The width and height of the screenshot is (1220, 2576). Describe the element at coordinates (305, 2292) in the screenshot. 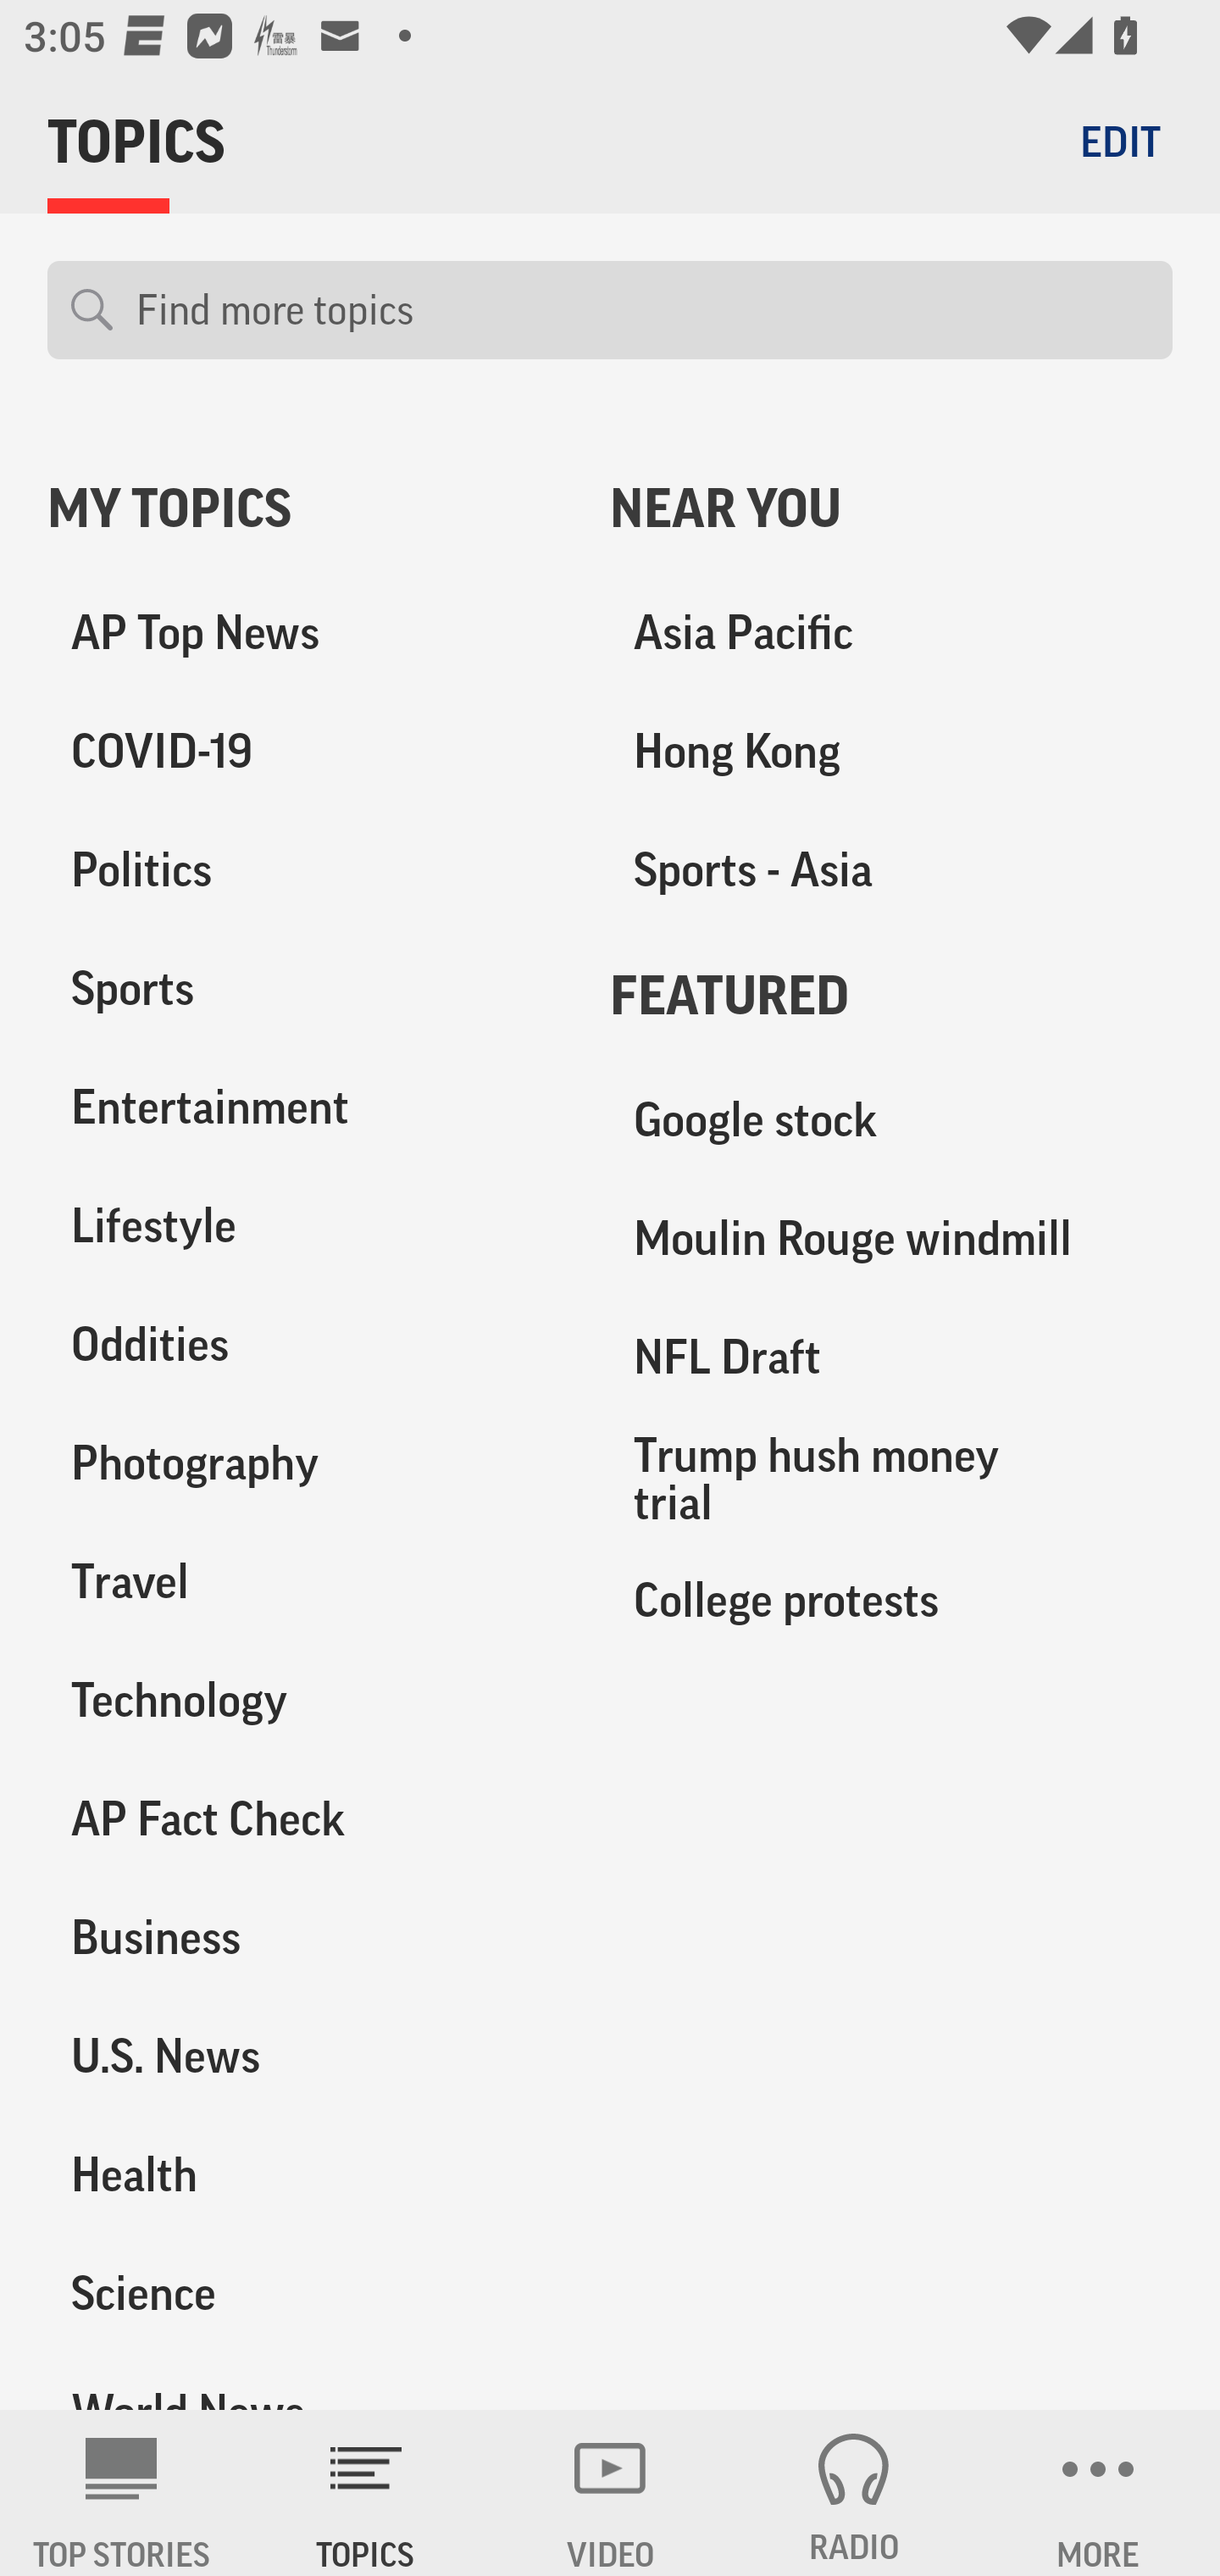

I see `Science` at that location.